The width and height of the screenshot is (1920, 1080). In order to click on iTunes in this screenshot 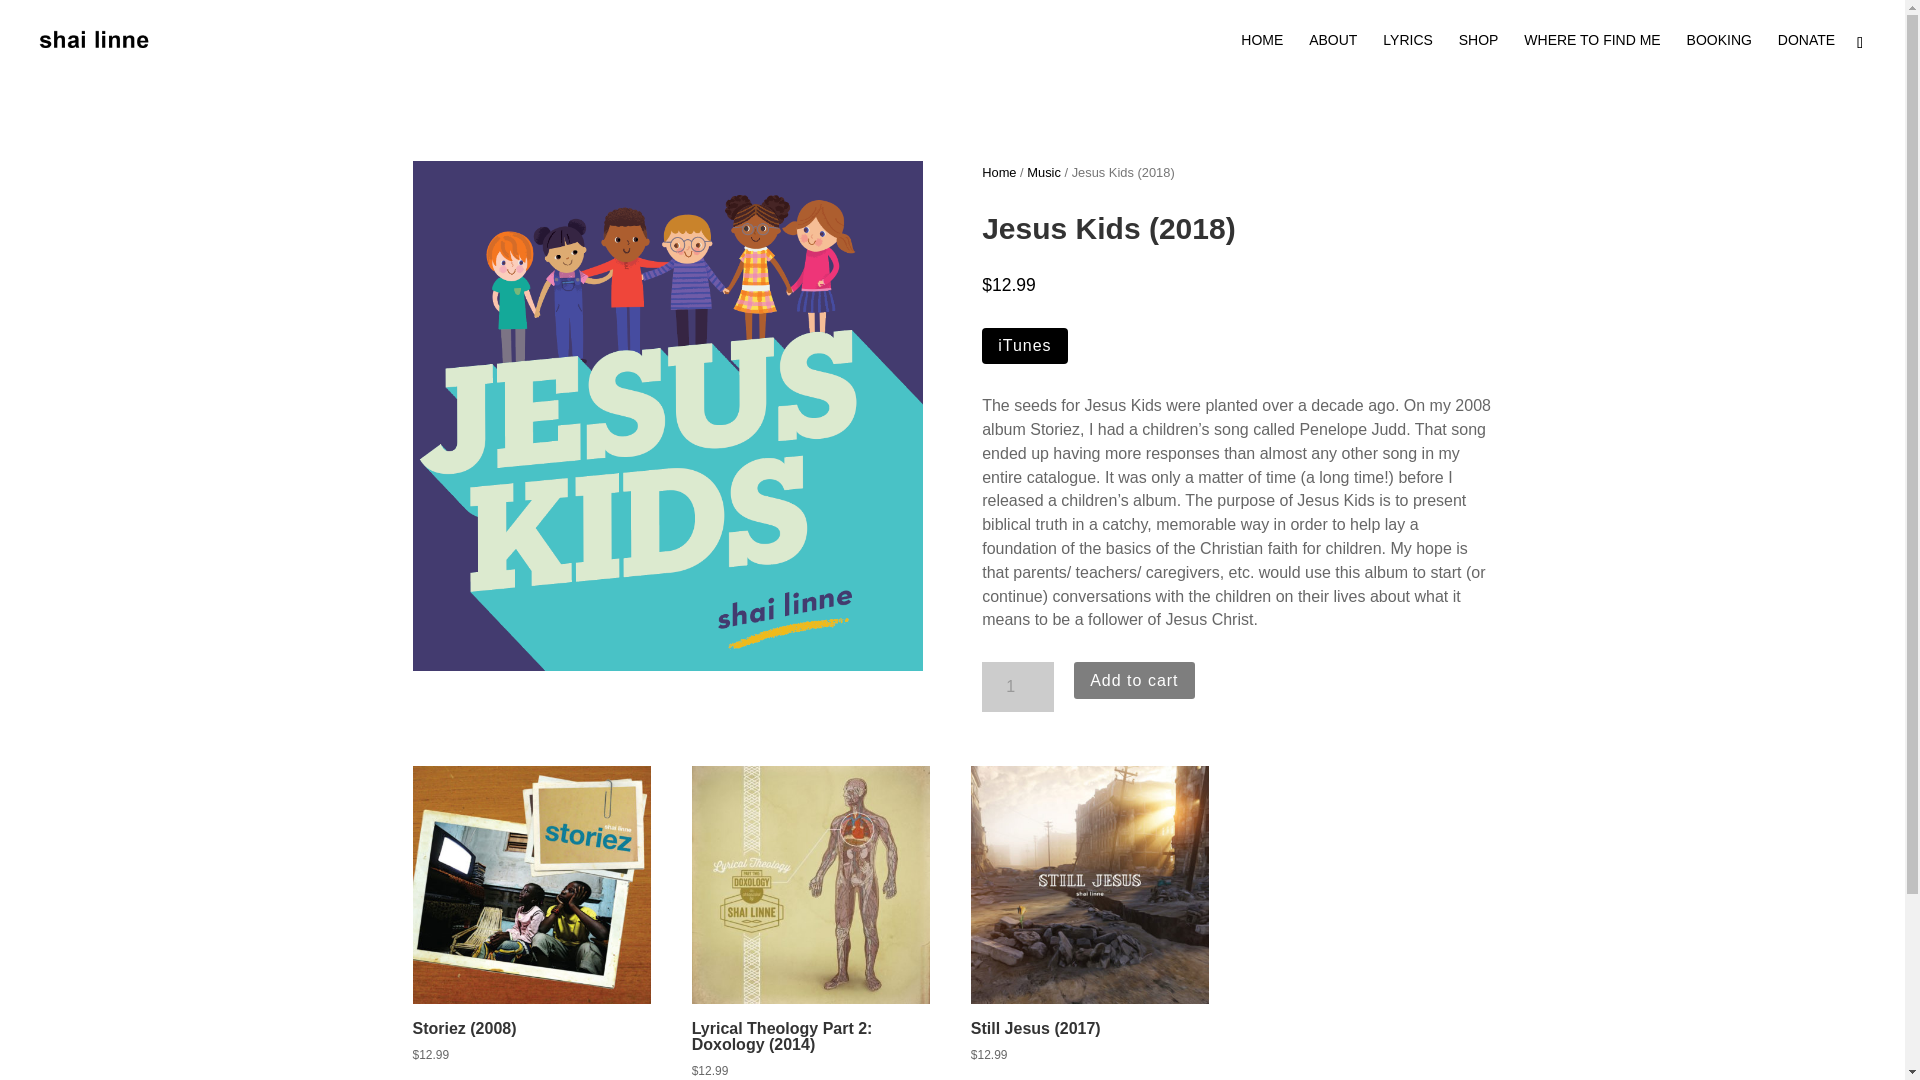, I will do `click(1024, 346)`.